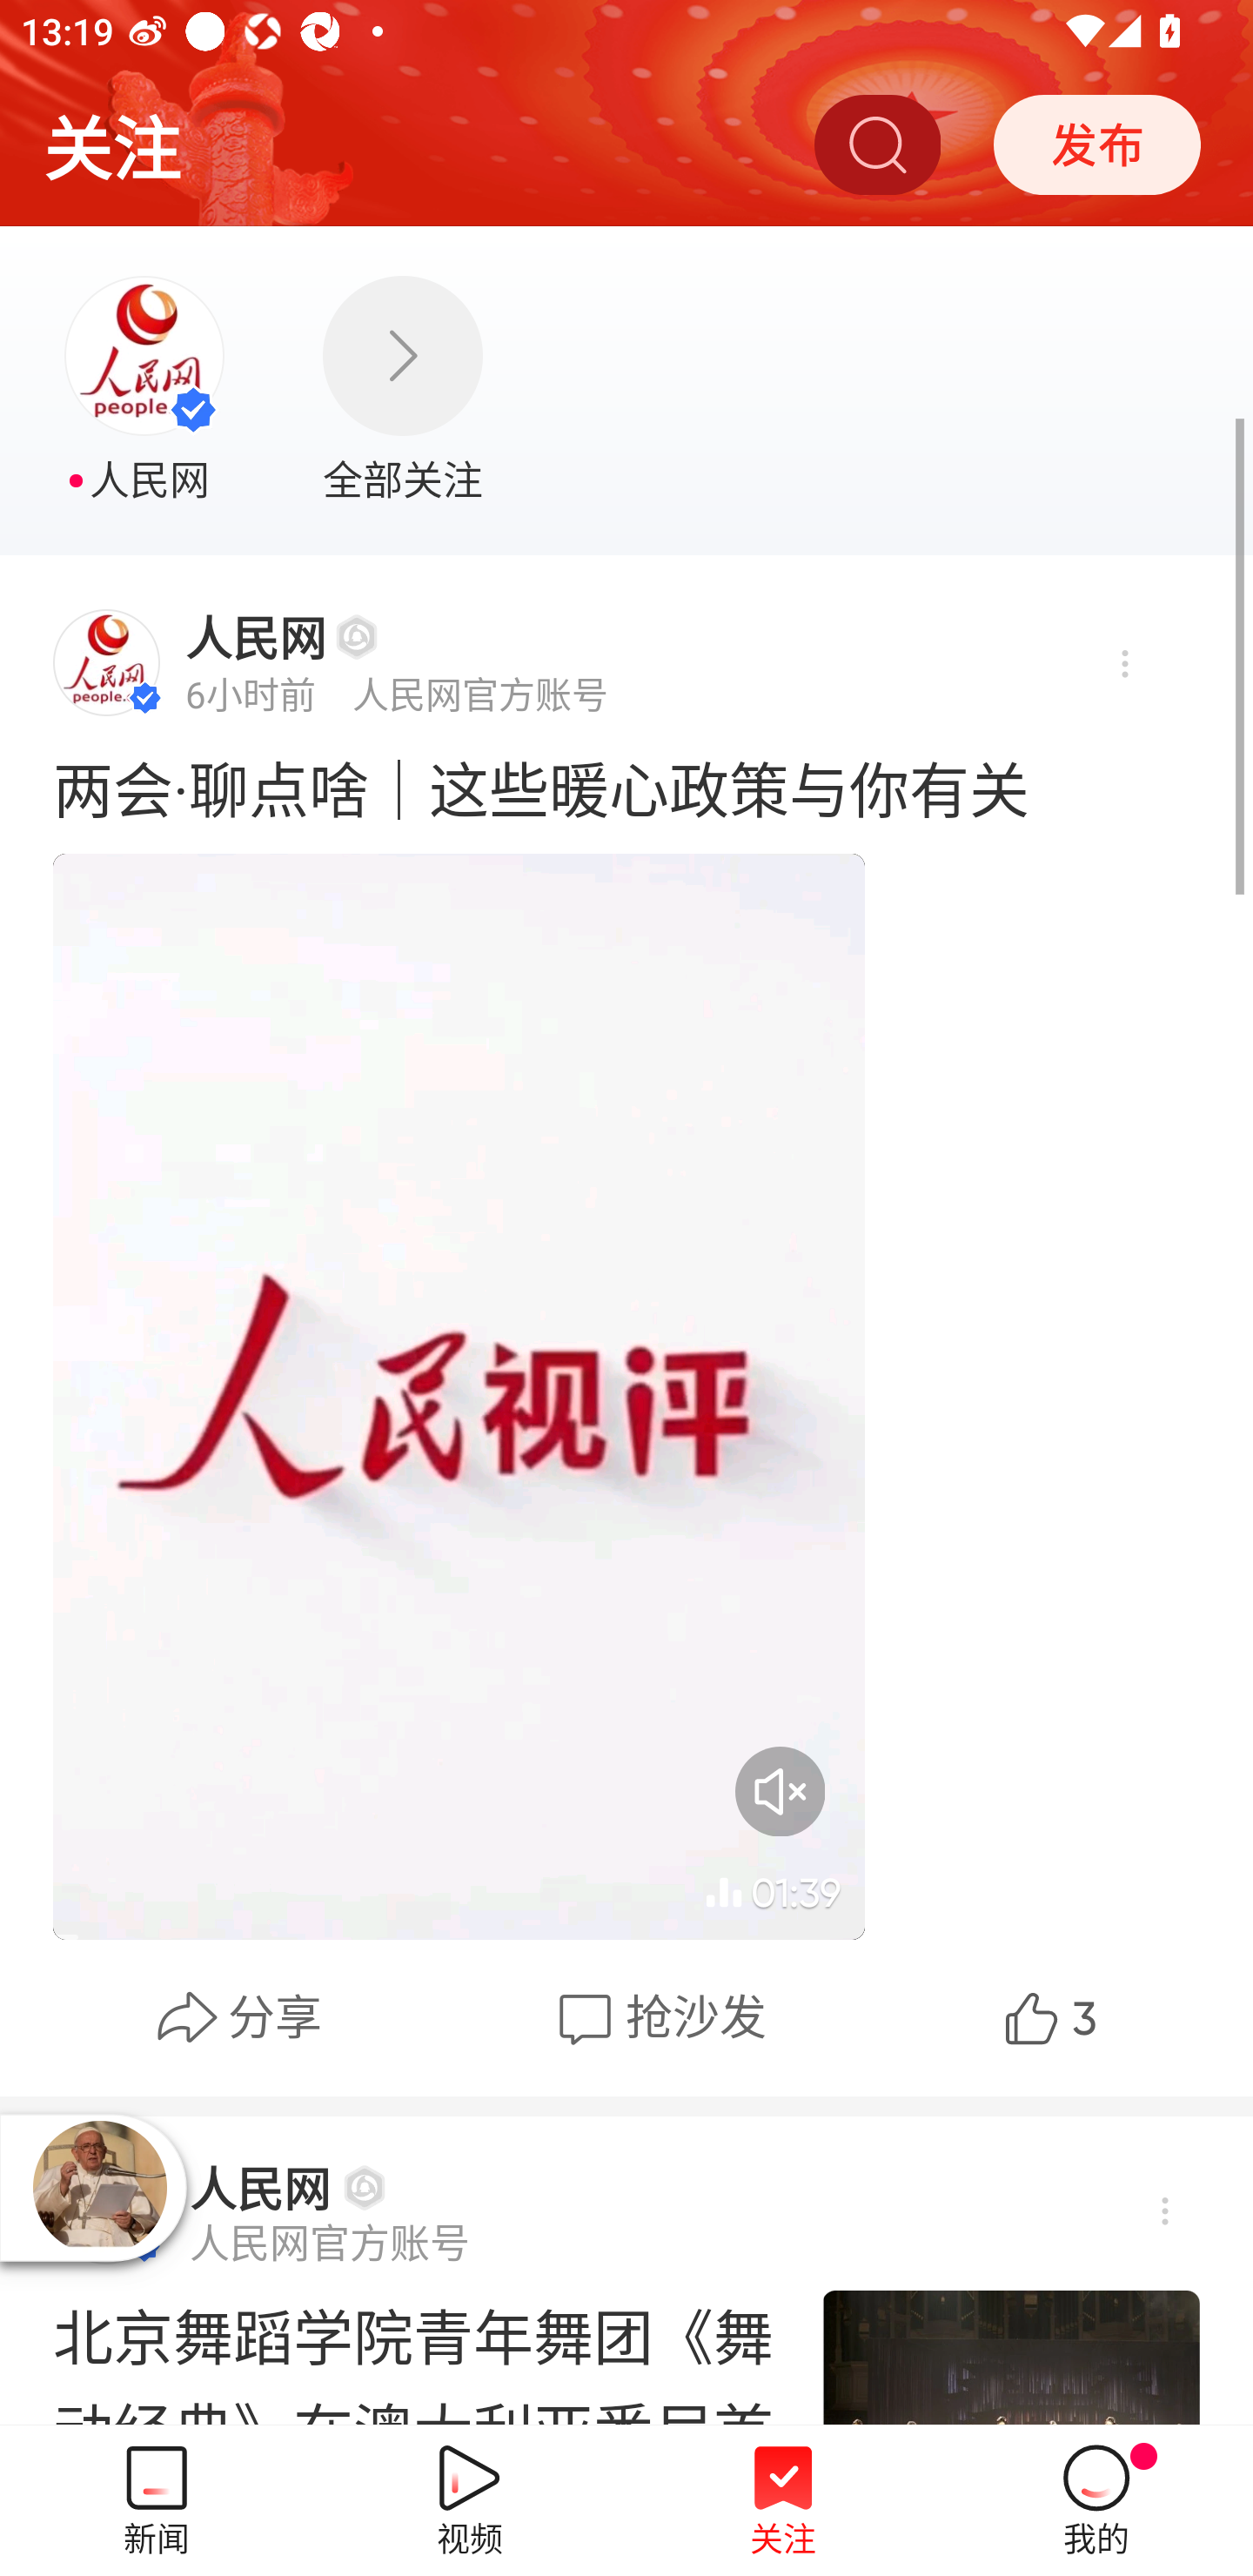  Describe the element at coordinates (1047, 2017) in the screenshot. I see `3赞` at that location.